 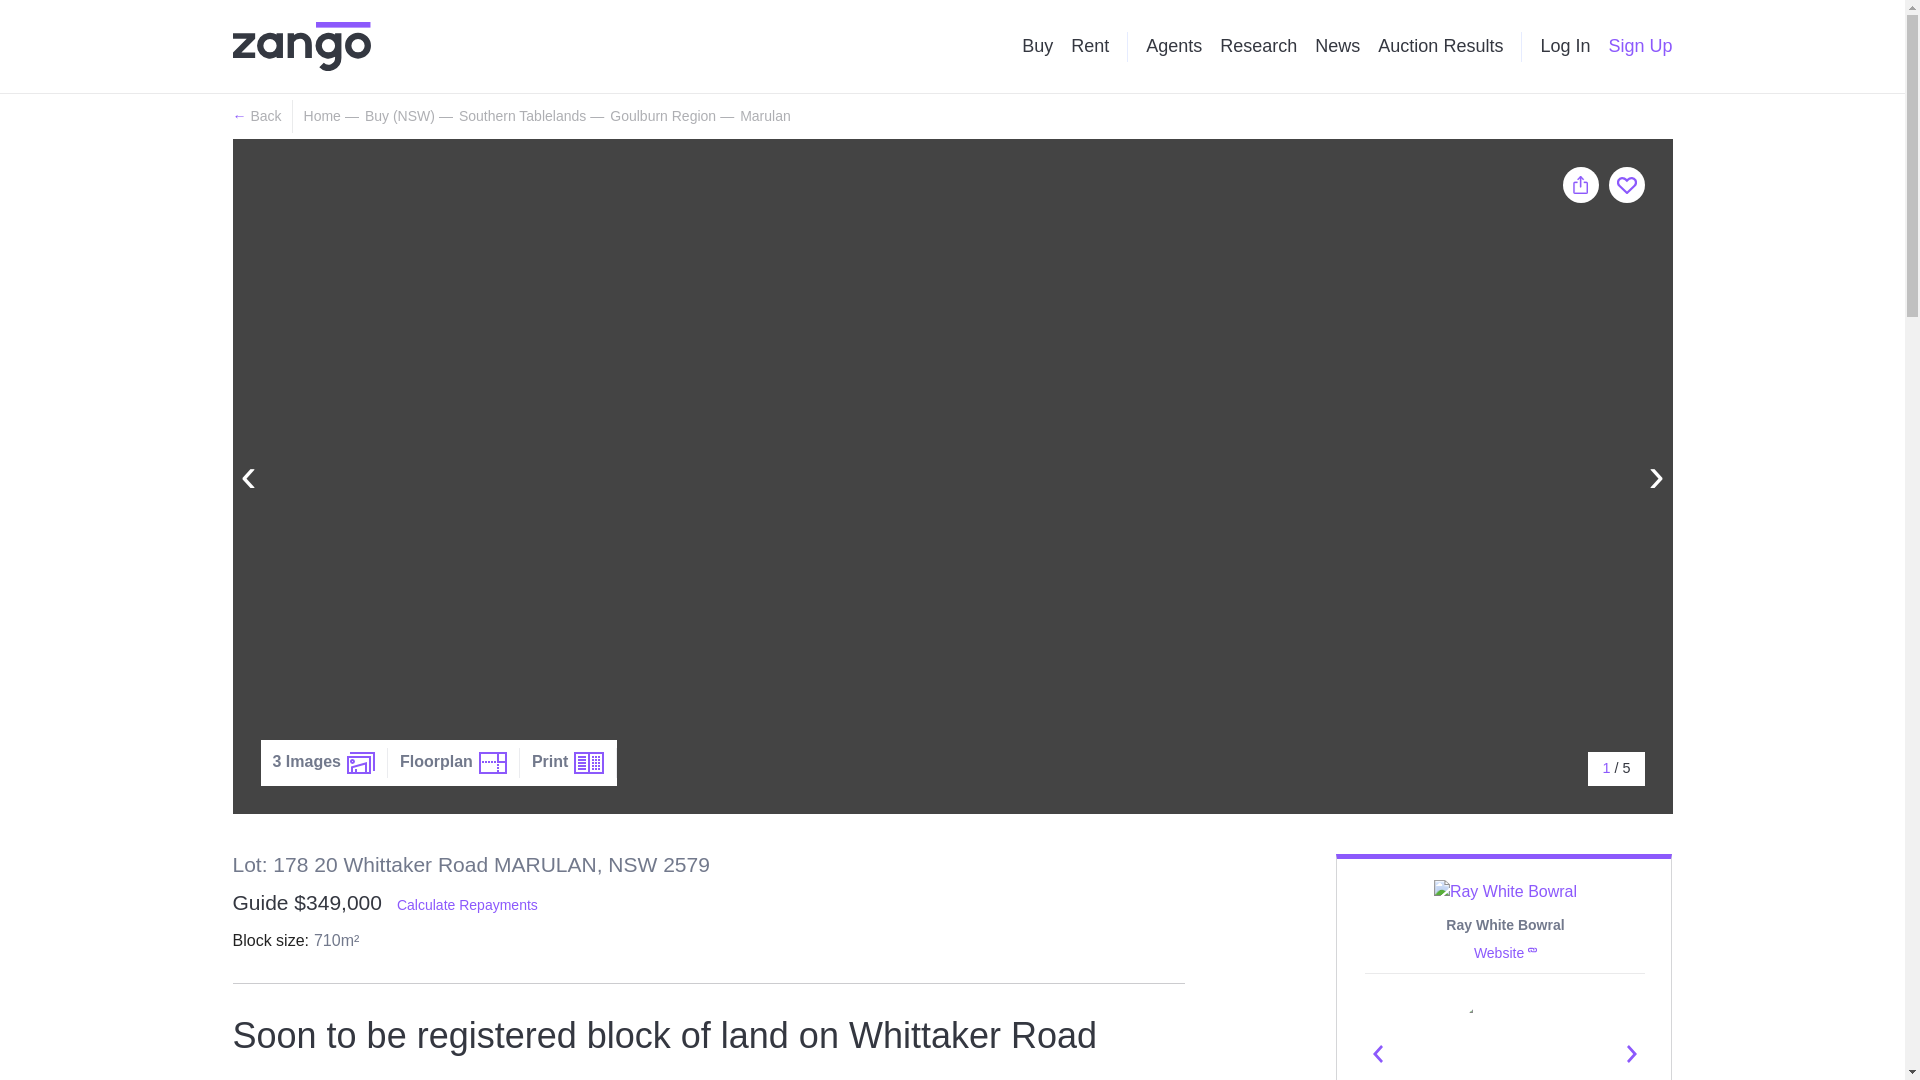 I want to click on Goulburn Region, so click(x=663, y=116).